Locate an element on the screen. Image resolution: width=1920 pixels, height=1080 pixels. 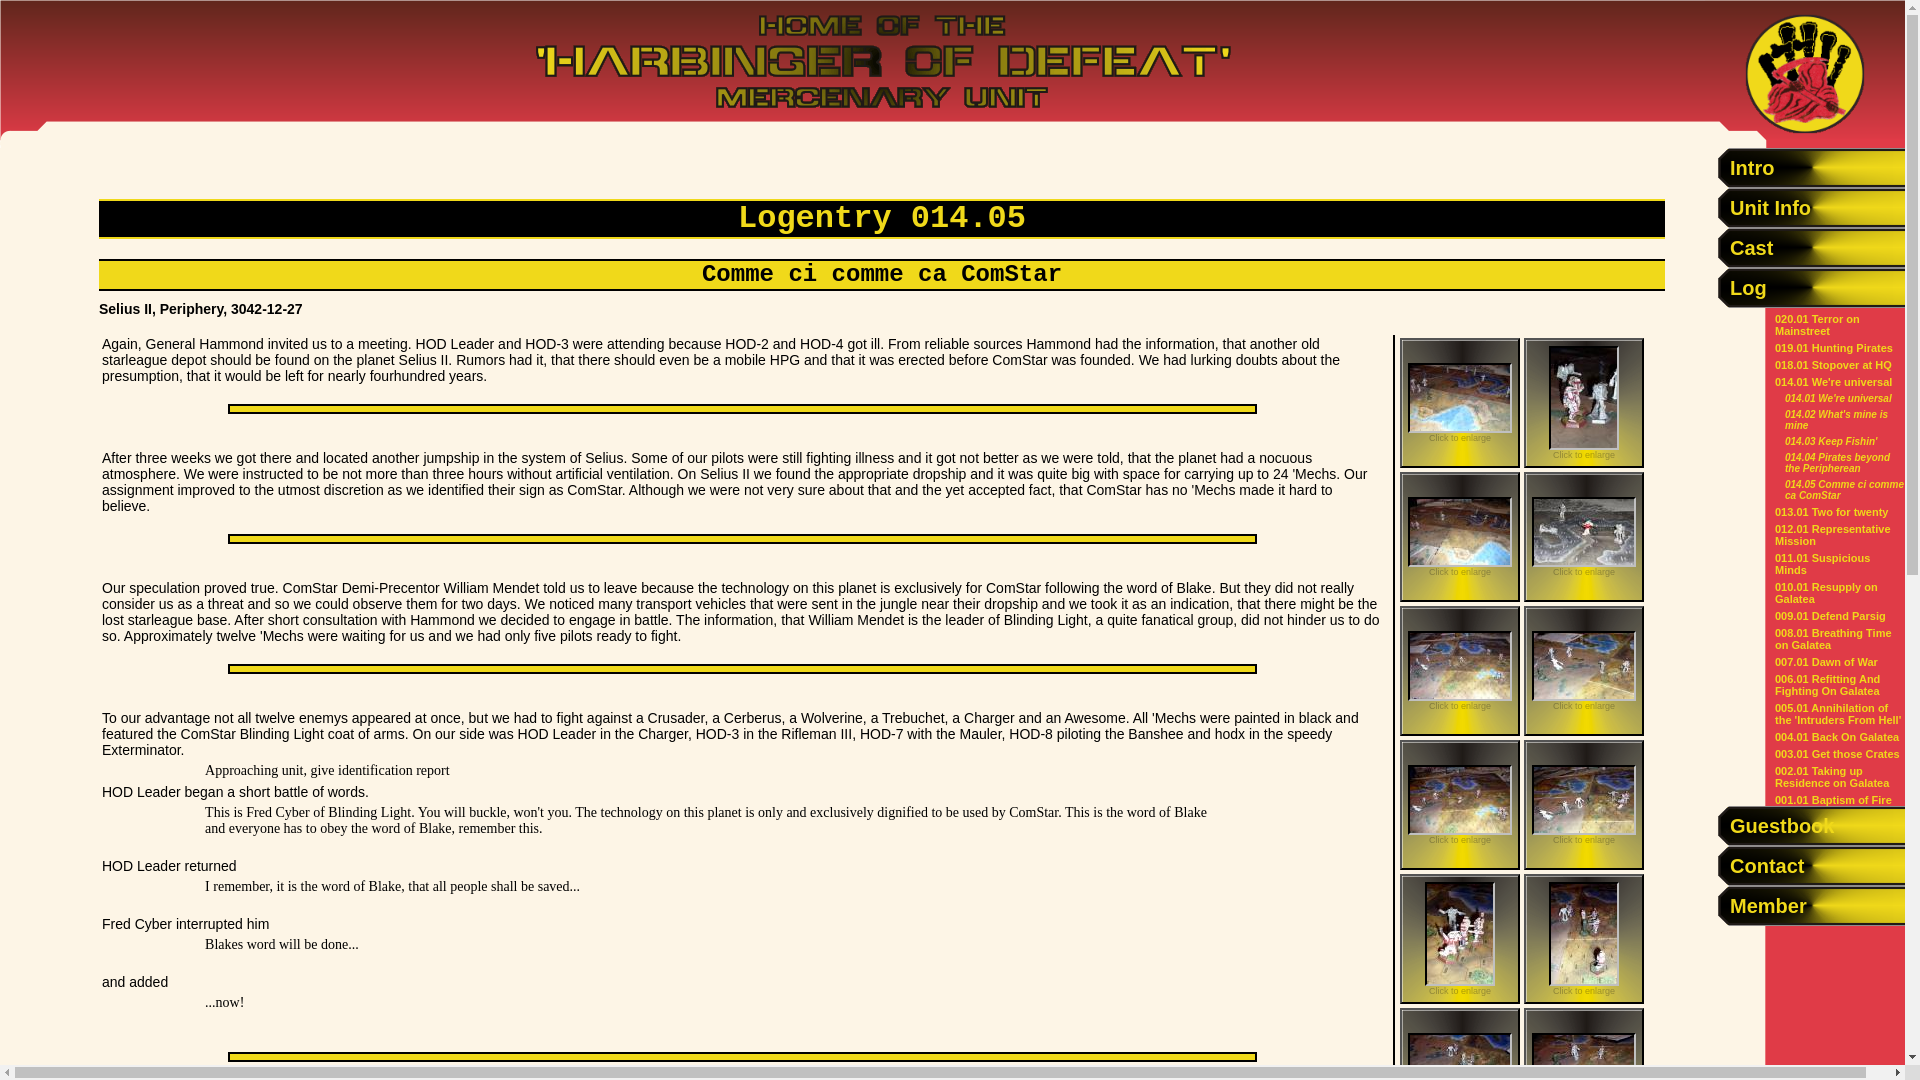
003.01 Get those Crates is located at coordinates (1837, 754).